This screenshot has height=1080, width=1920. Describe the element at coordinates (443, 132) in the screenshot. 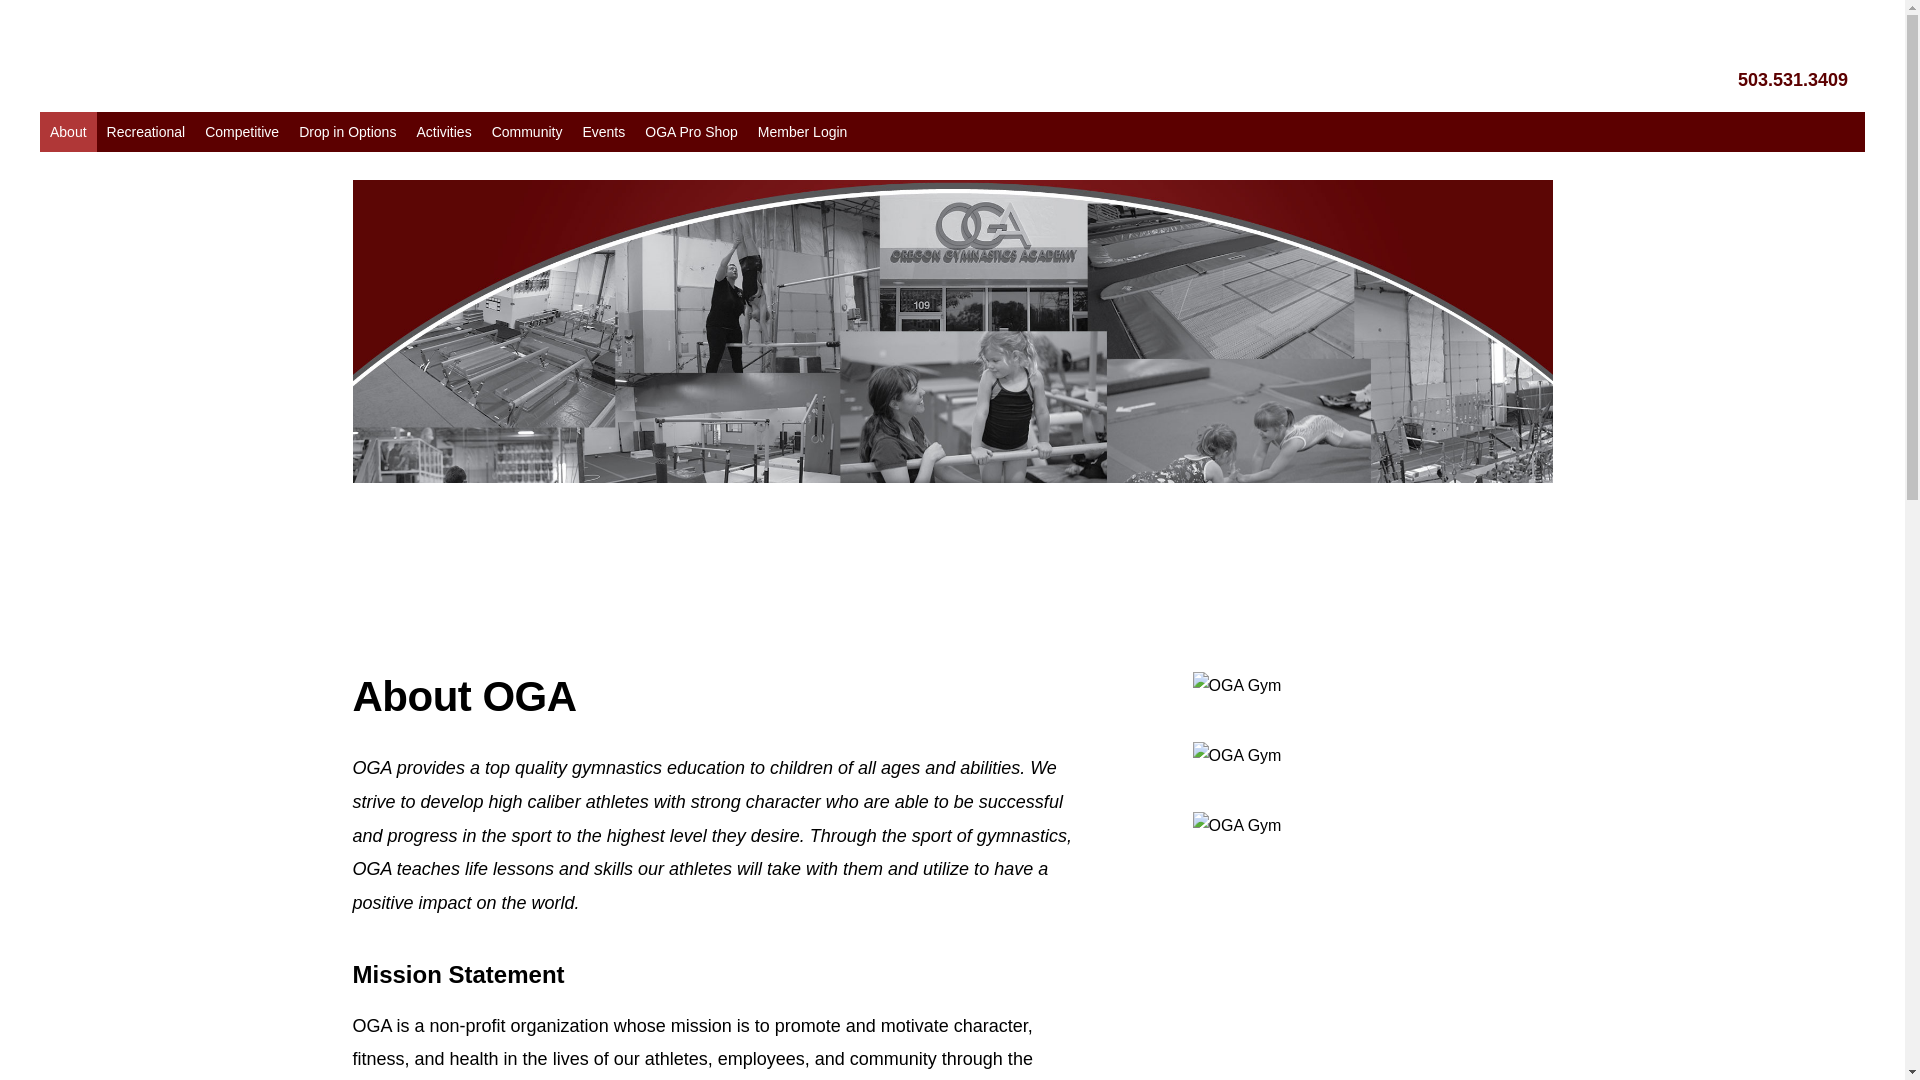

I see `Activities` at that location.